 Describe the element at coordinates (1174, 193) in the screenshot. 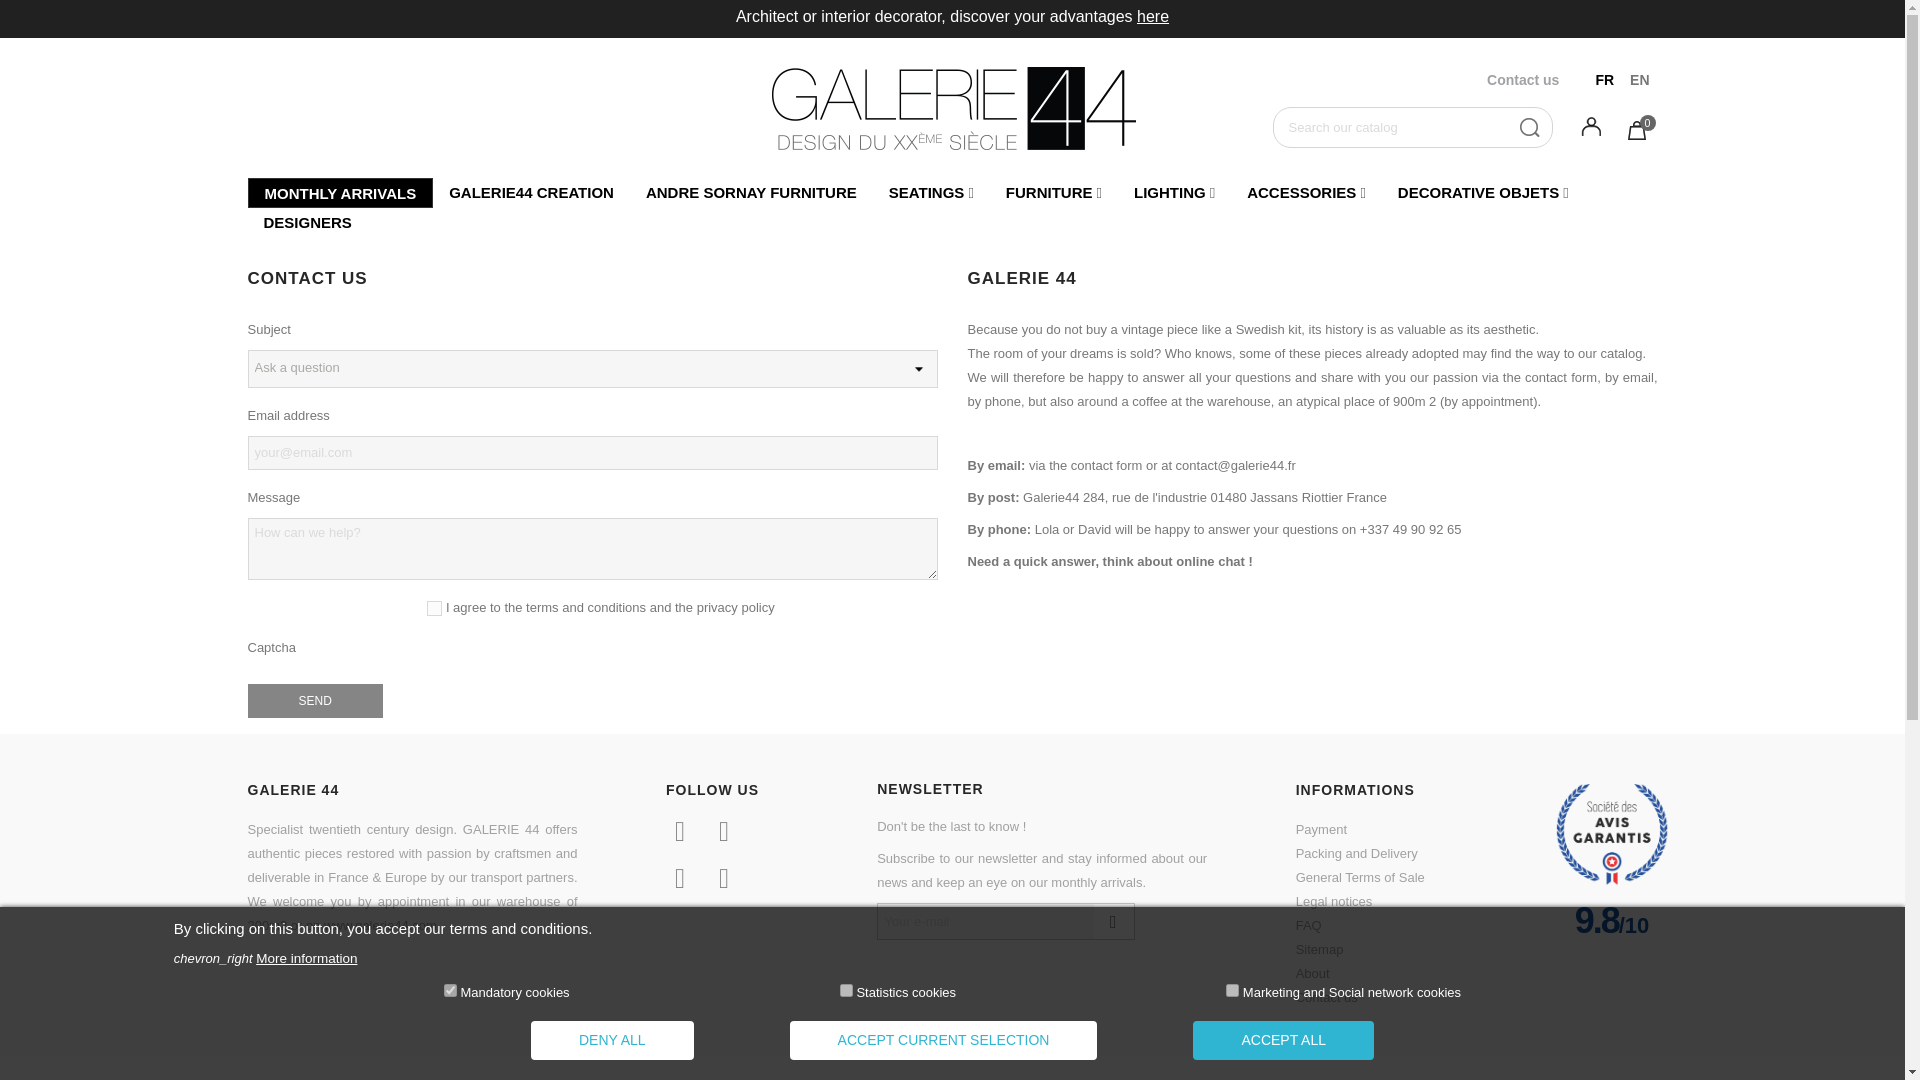

I see `LIGHTING` at that location.